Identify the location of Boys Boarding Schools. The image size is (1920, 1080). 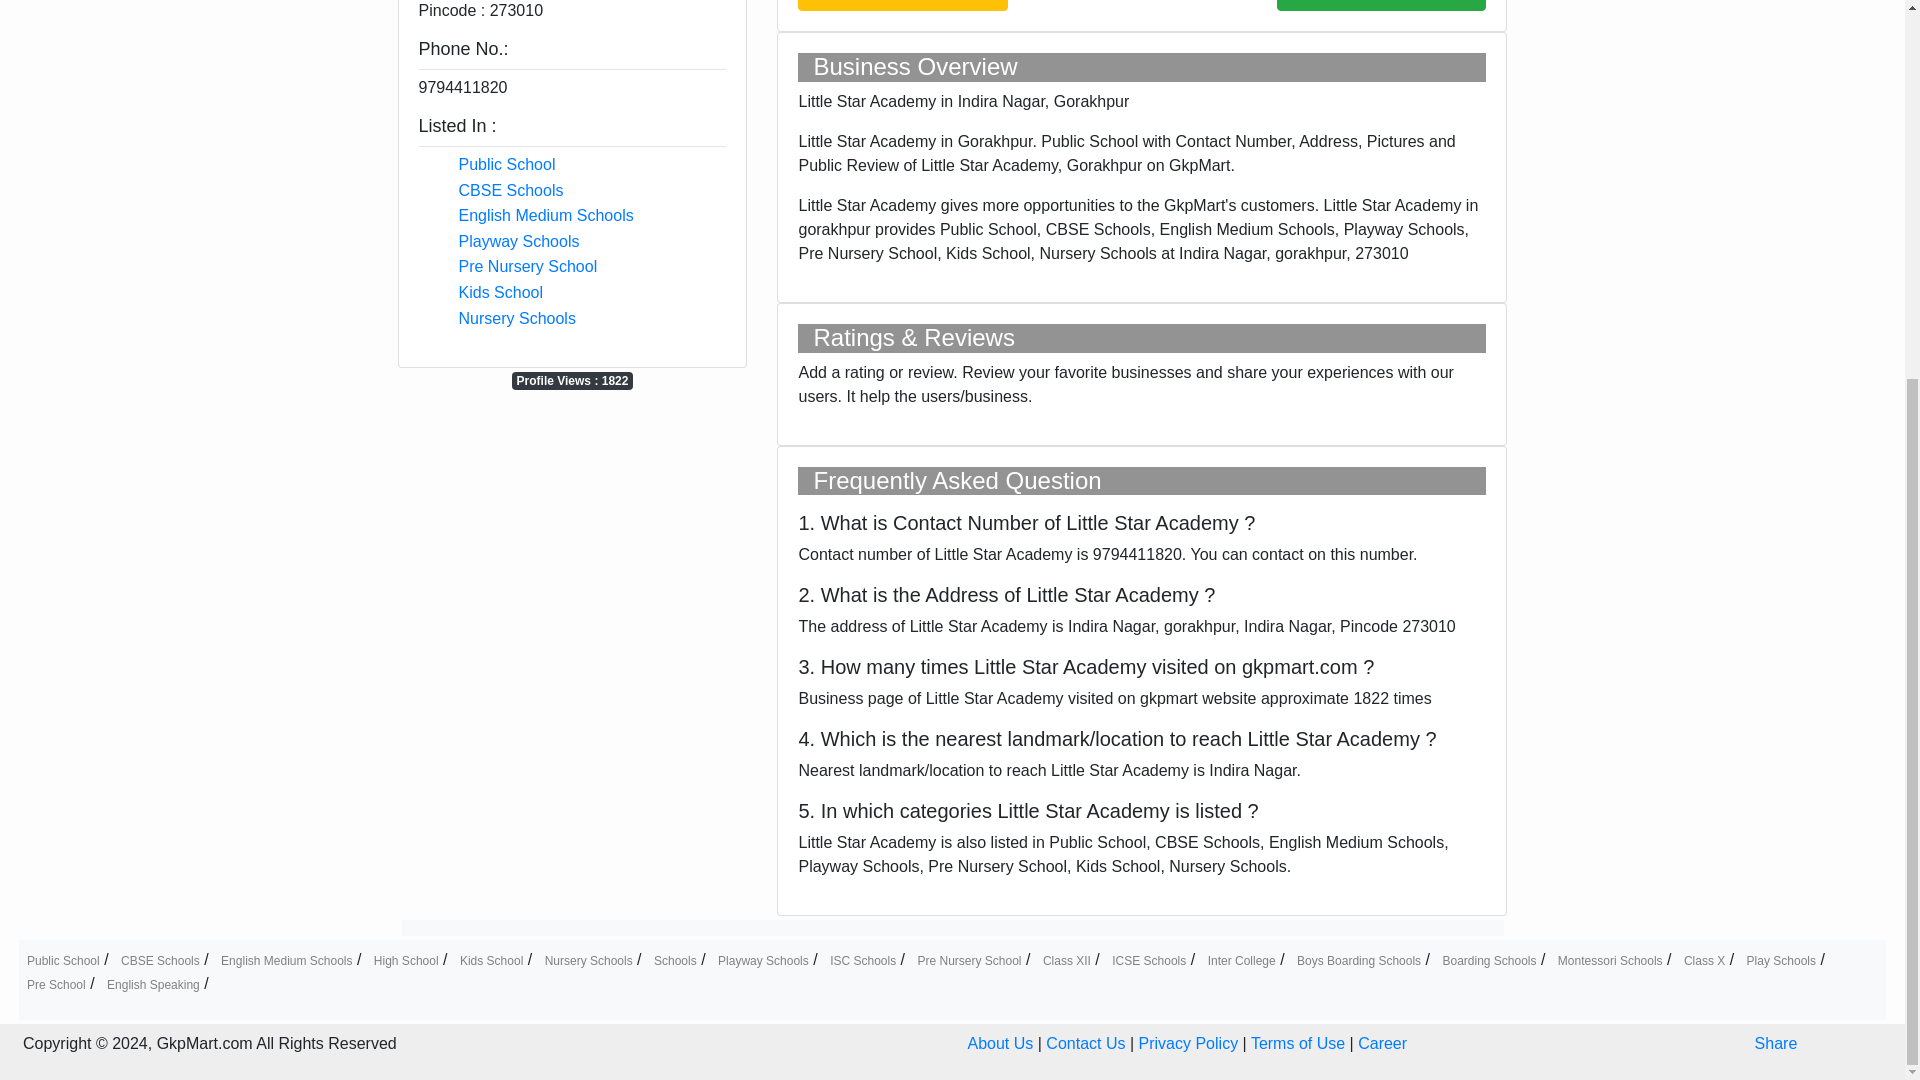
(1358, 960).